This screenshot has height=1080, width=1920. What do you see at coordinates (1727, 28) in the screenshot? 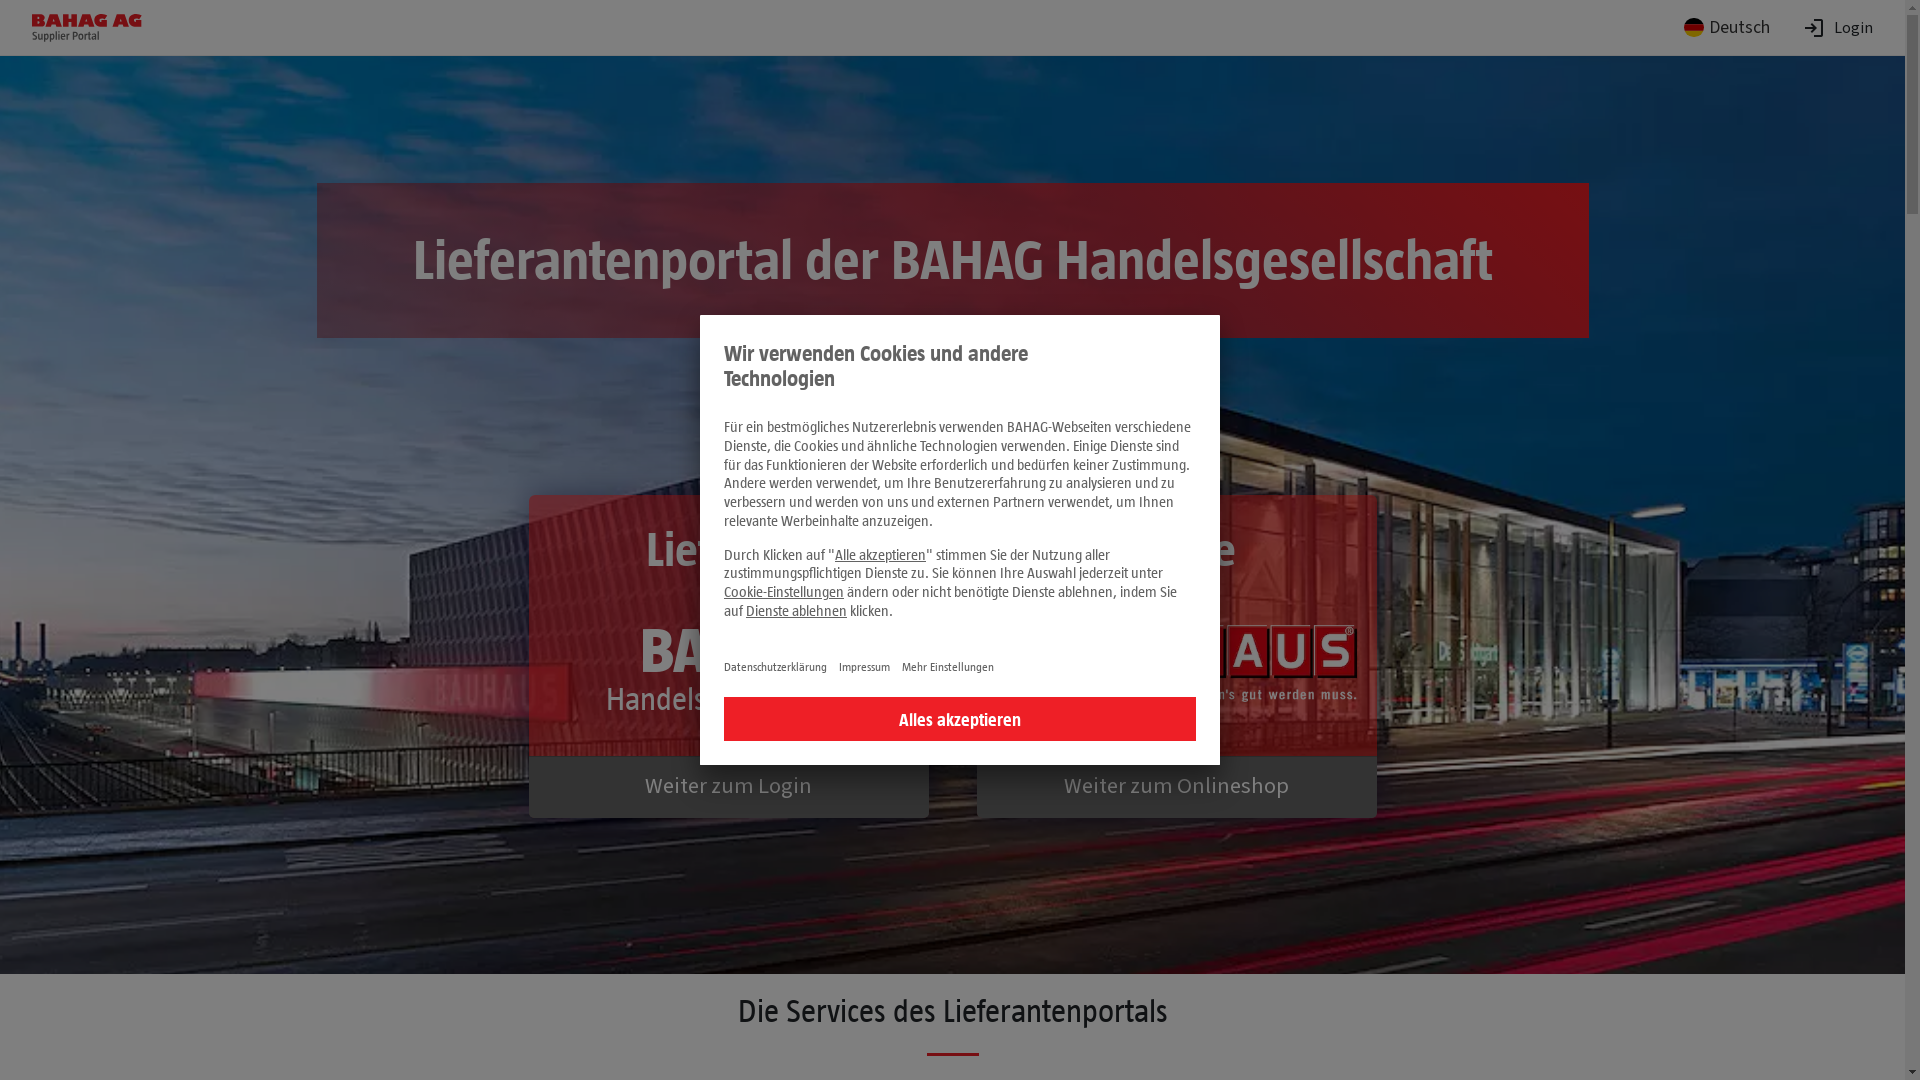
I see `Deutsch` at bounding box center [1727, 28].